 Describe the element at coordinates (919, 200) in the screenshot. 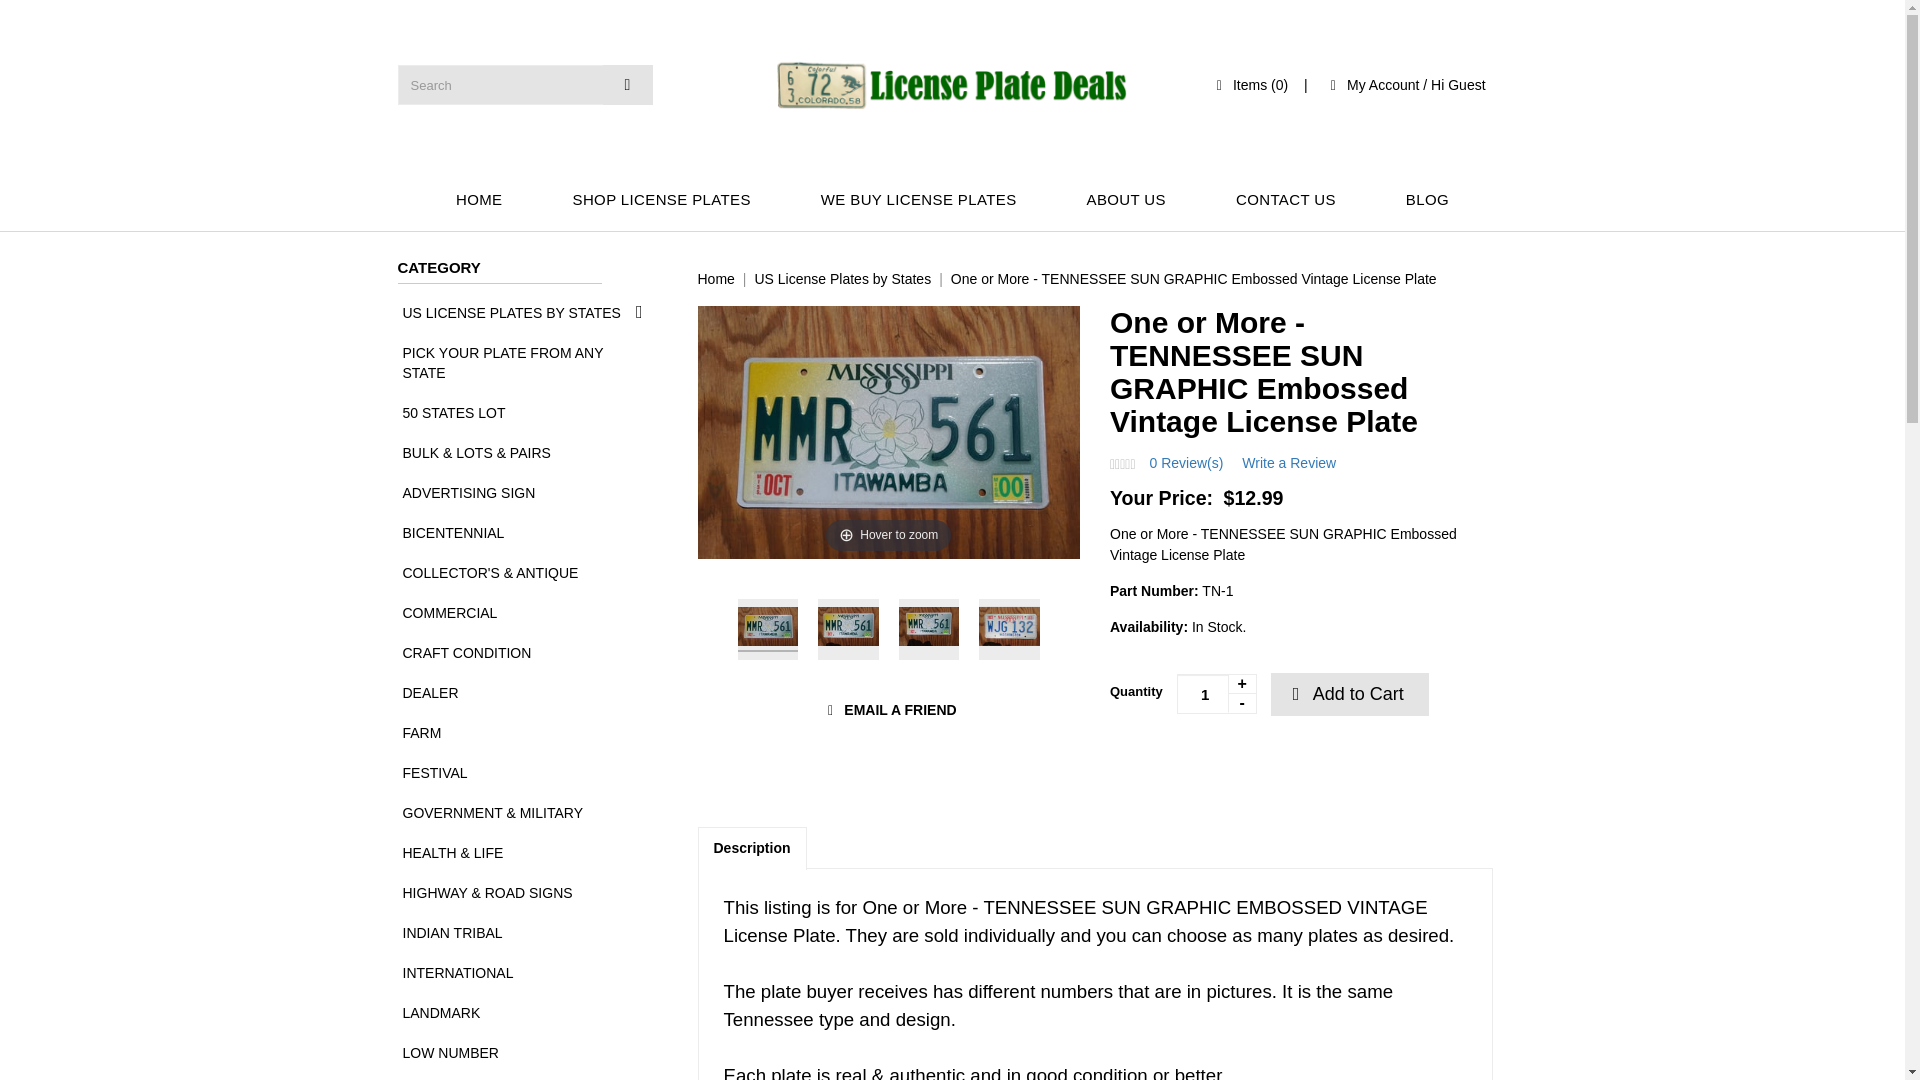

I see `WE BUY LICENSE PLATES` at that location.